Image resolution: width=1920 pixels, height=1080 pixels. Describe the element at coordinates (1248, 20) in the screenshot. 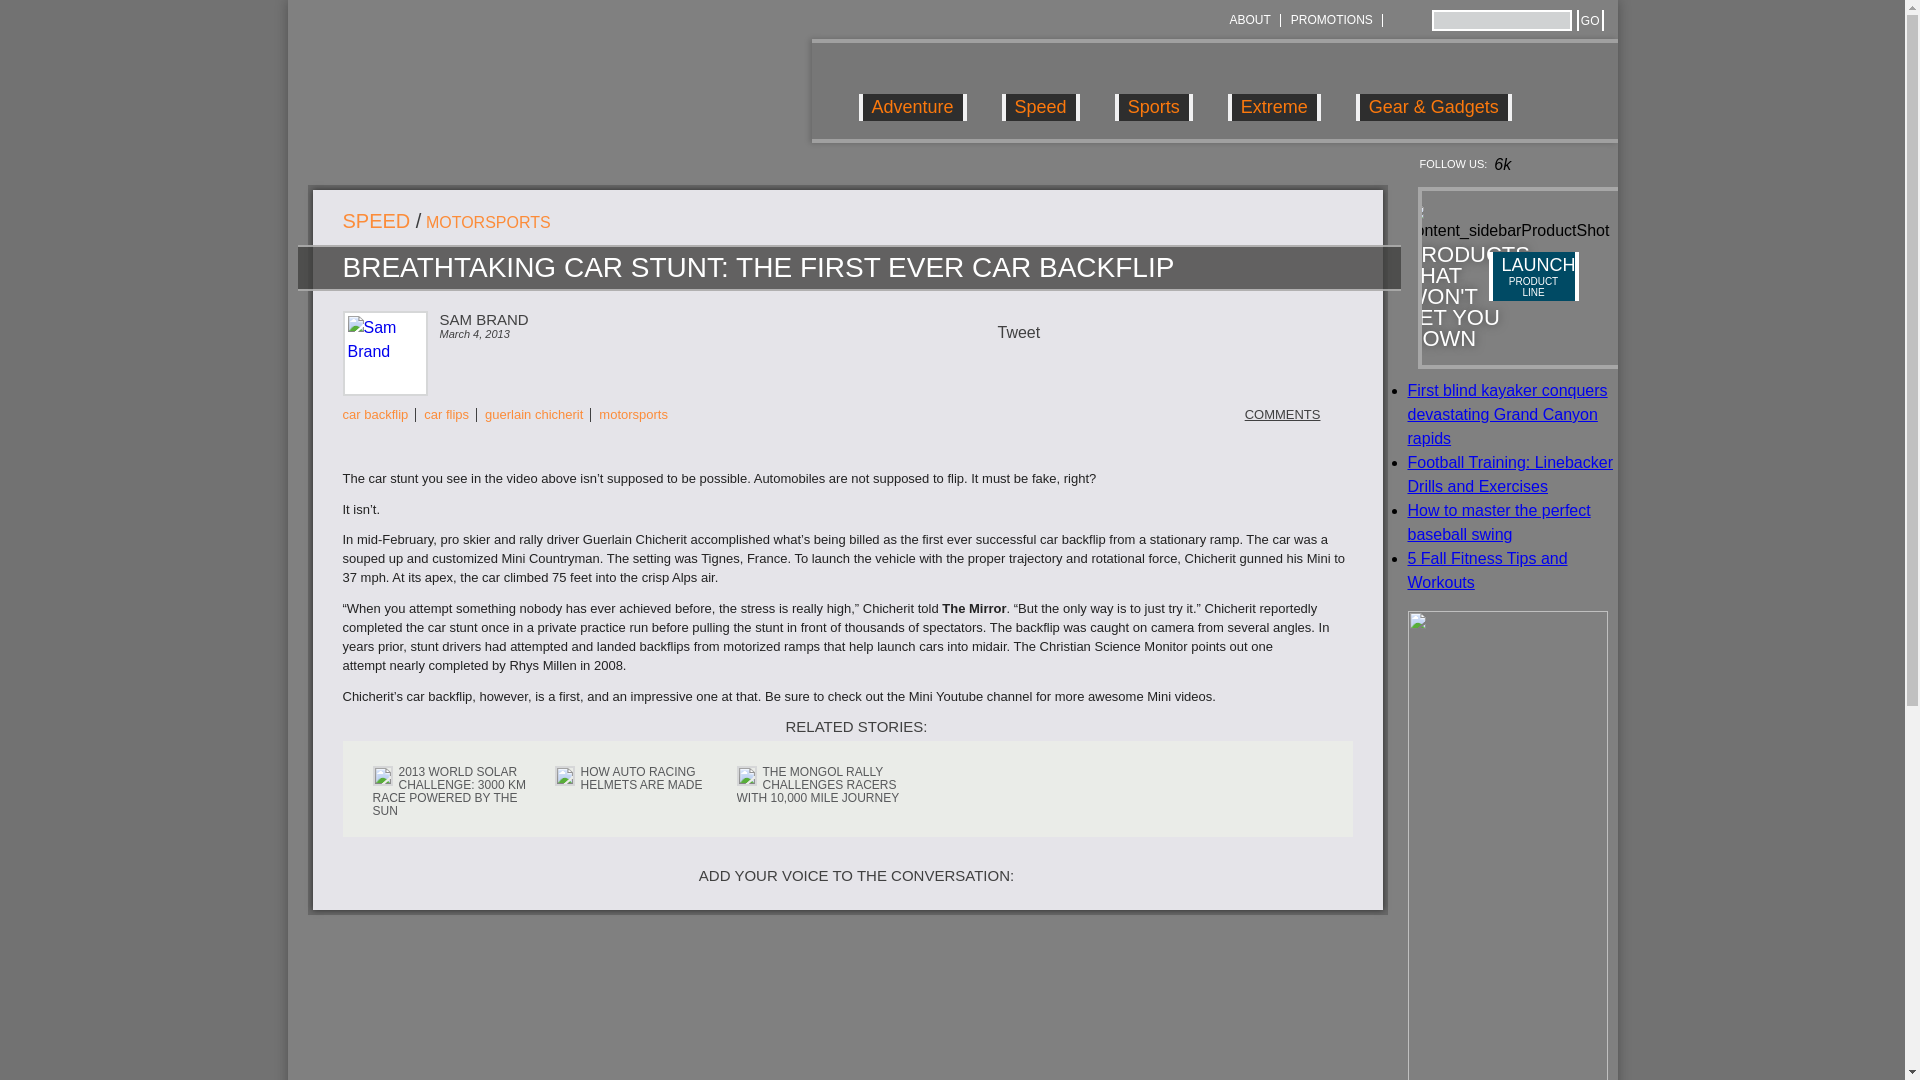

I see `ABOUT` at that location.